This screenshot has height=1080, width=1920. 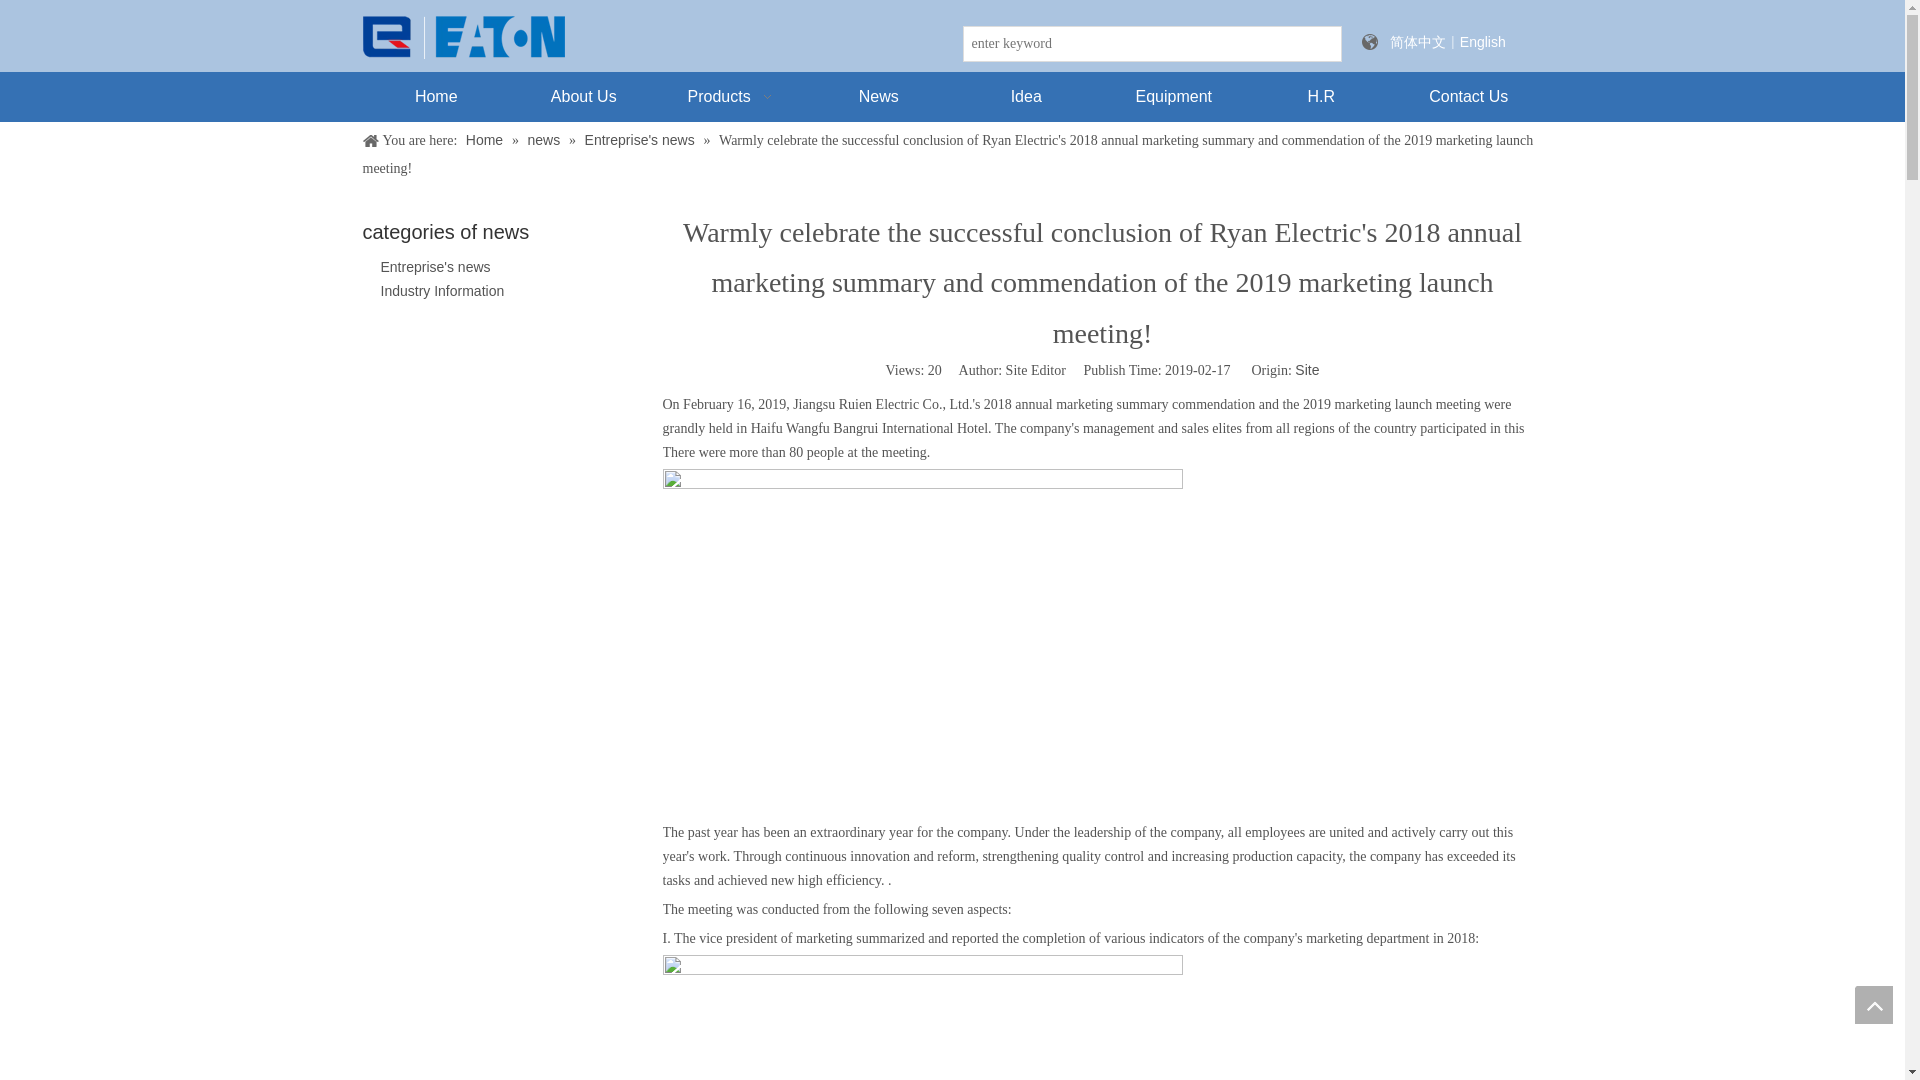 What do you see at coordinates (878, 97) in the screenshot?
I see `News` at bounding box center [878, 97].